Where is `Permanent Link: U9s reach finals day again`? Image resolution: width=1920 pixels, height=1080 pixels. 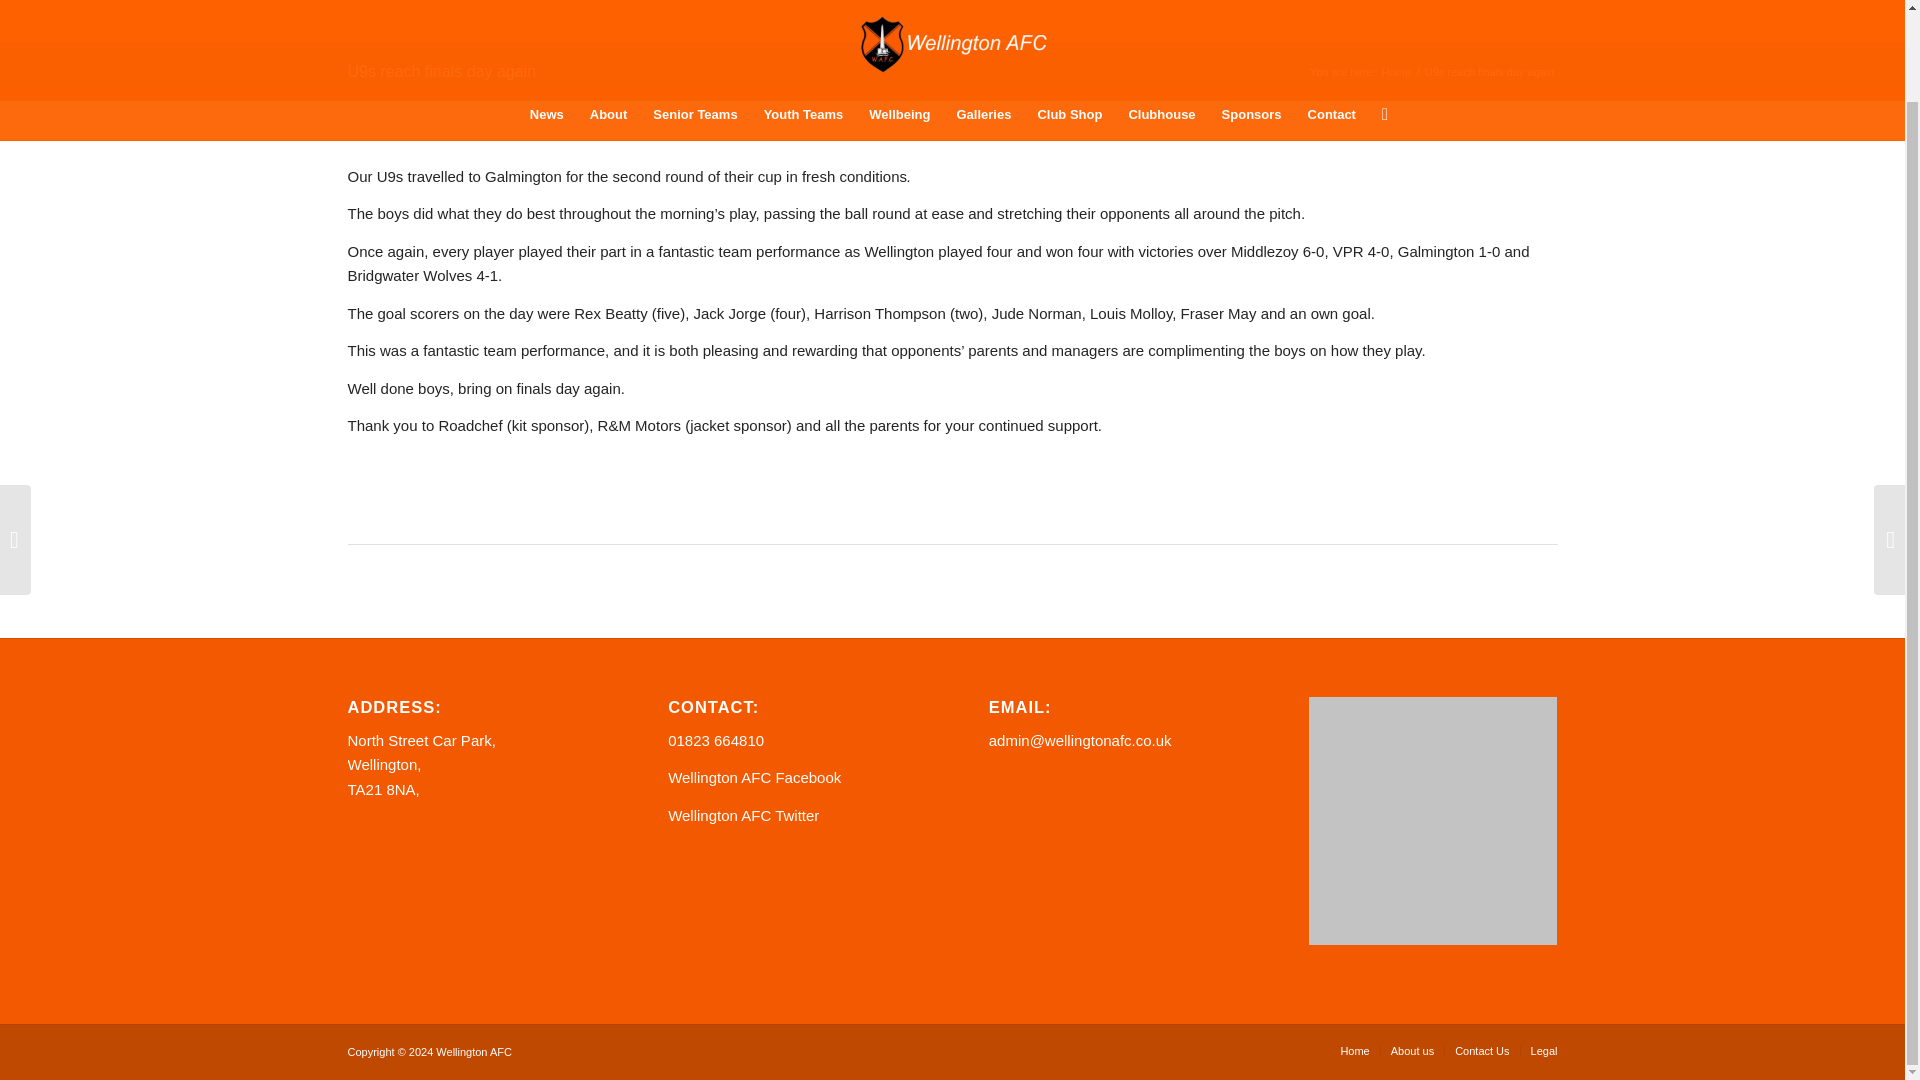
Permanent Link: U9s reach finals day again is located at coordinates (442, 70).